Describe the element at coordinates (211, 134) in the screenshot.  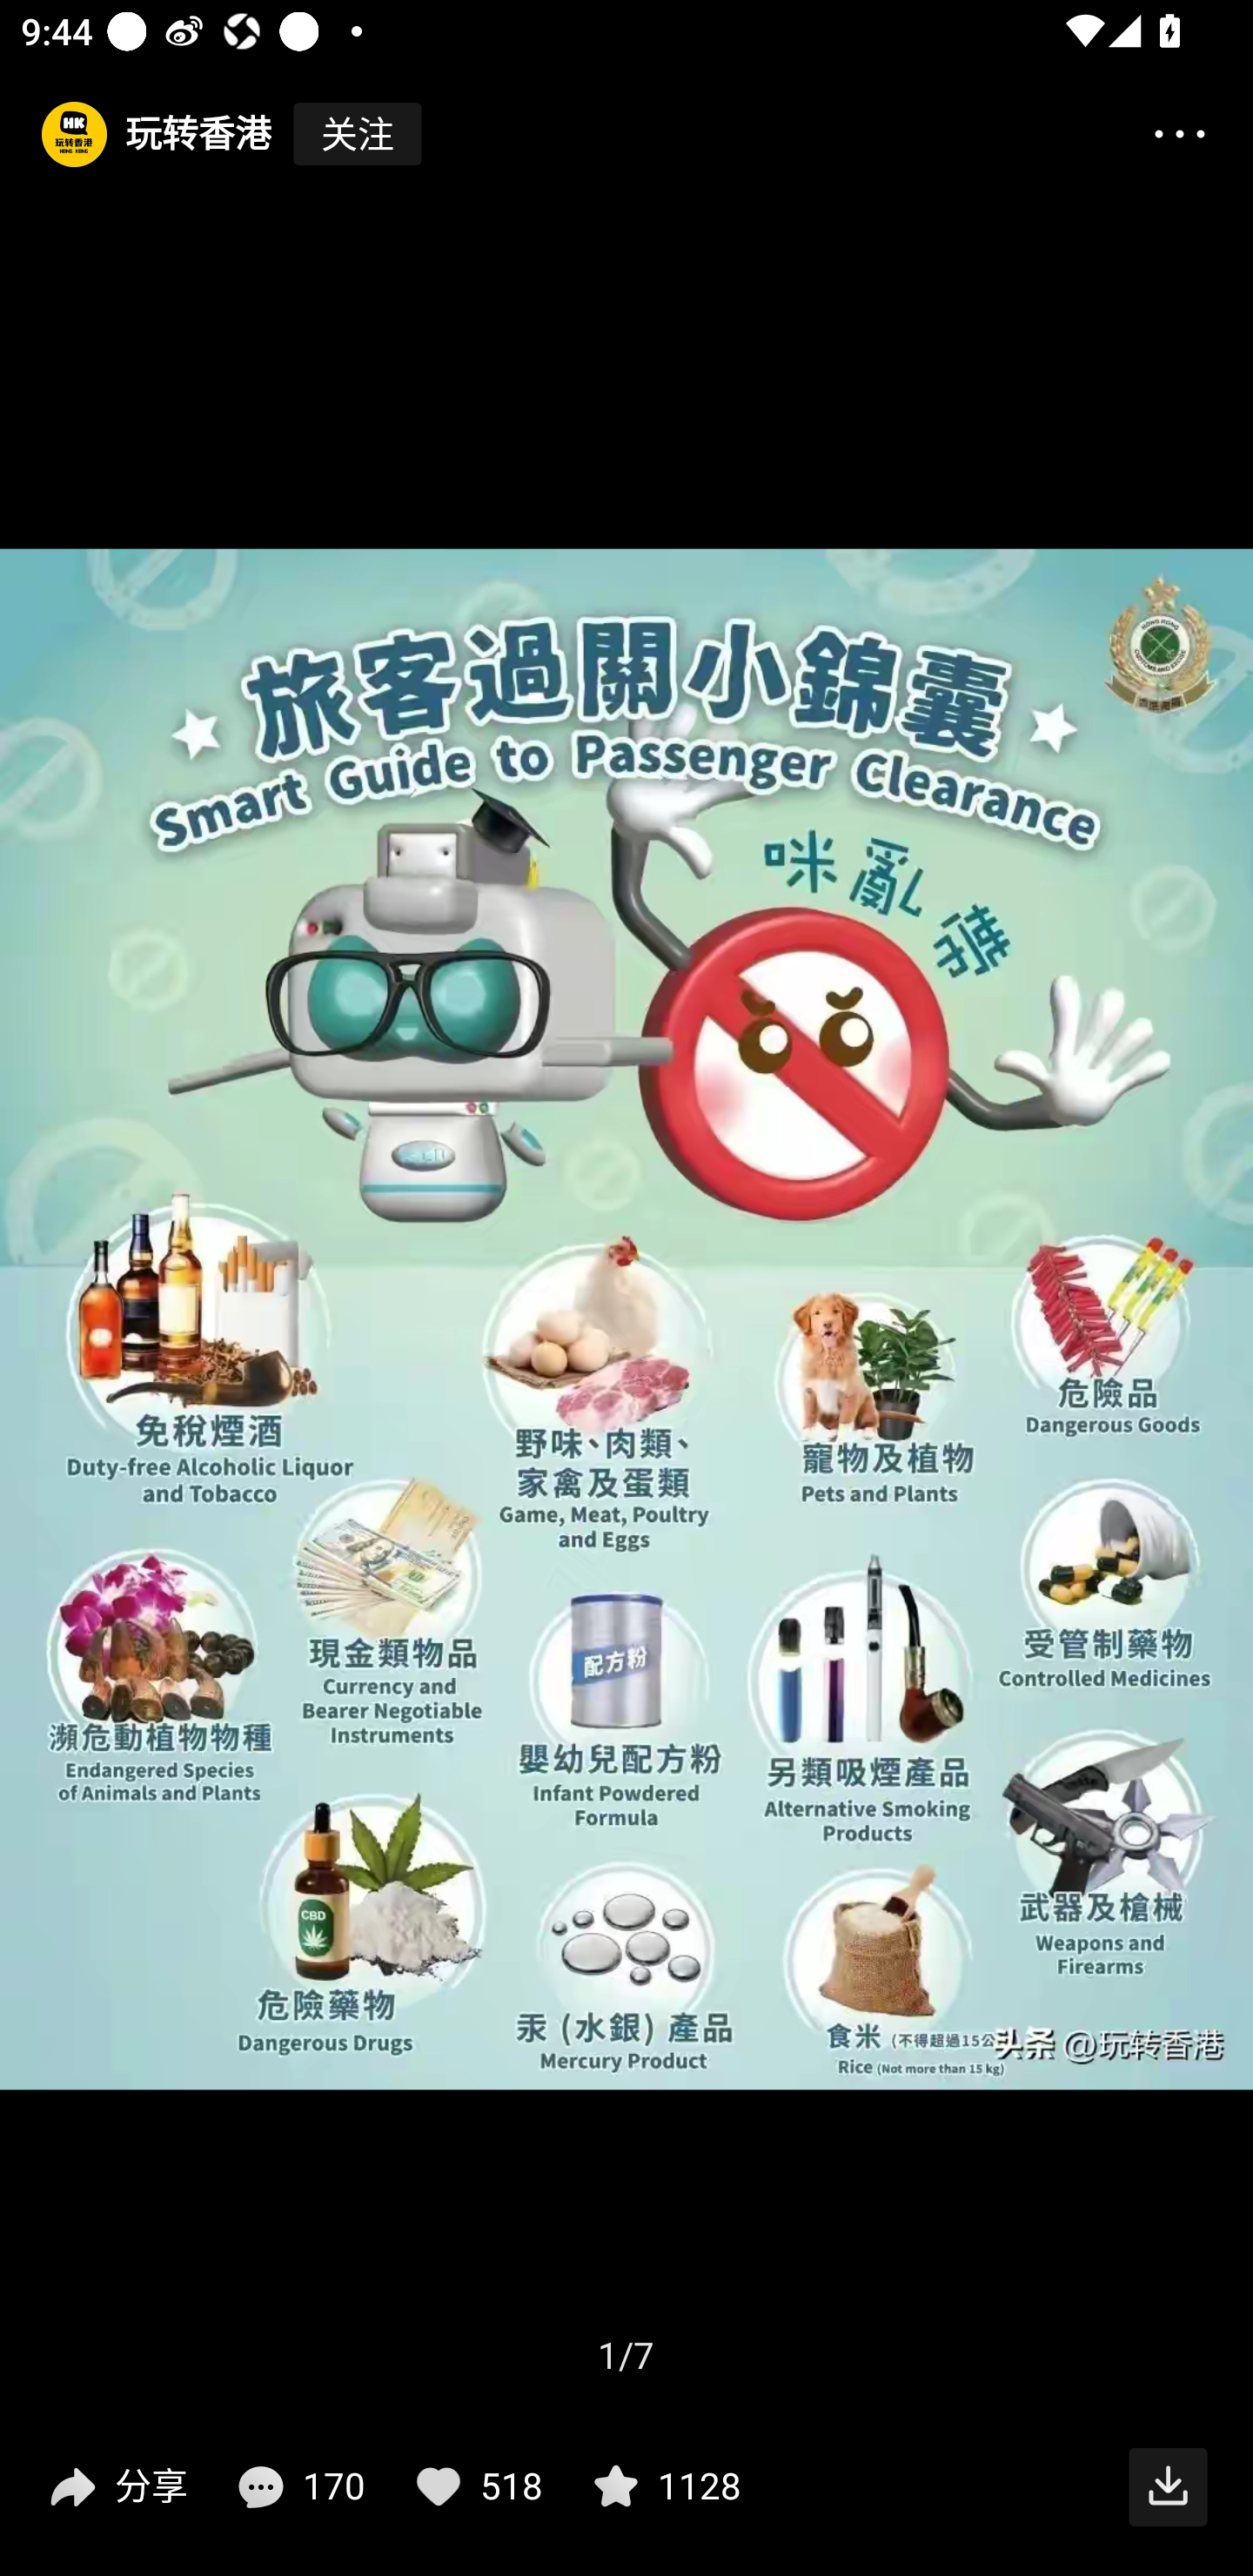
I see `玩转香港 关注 关注` at that location.